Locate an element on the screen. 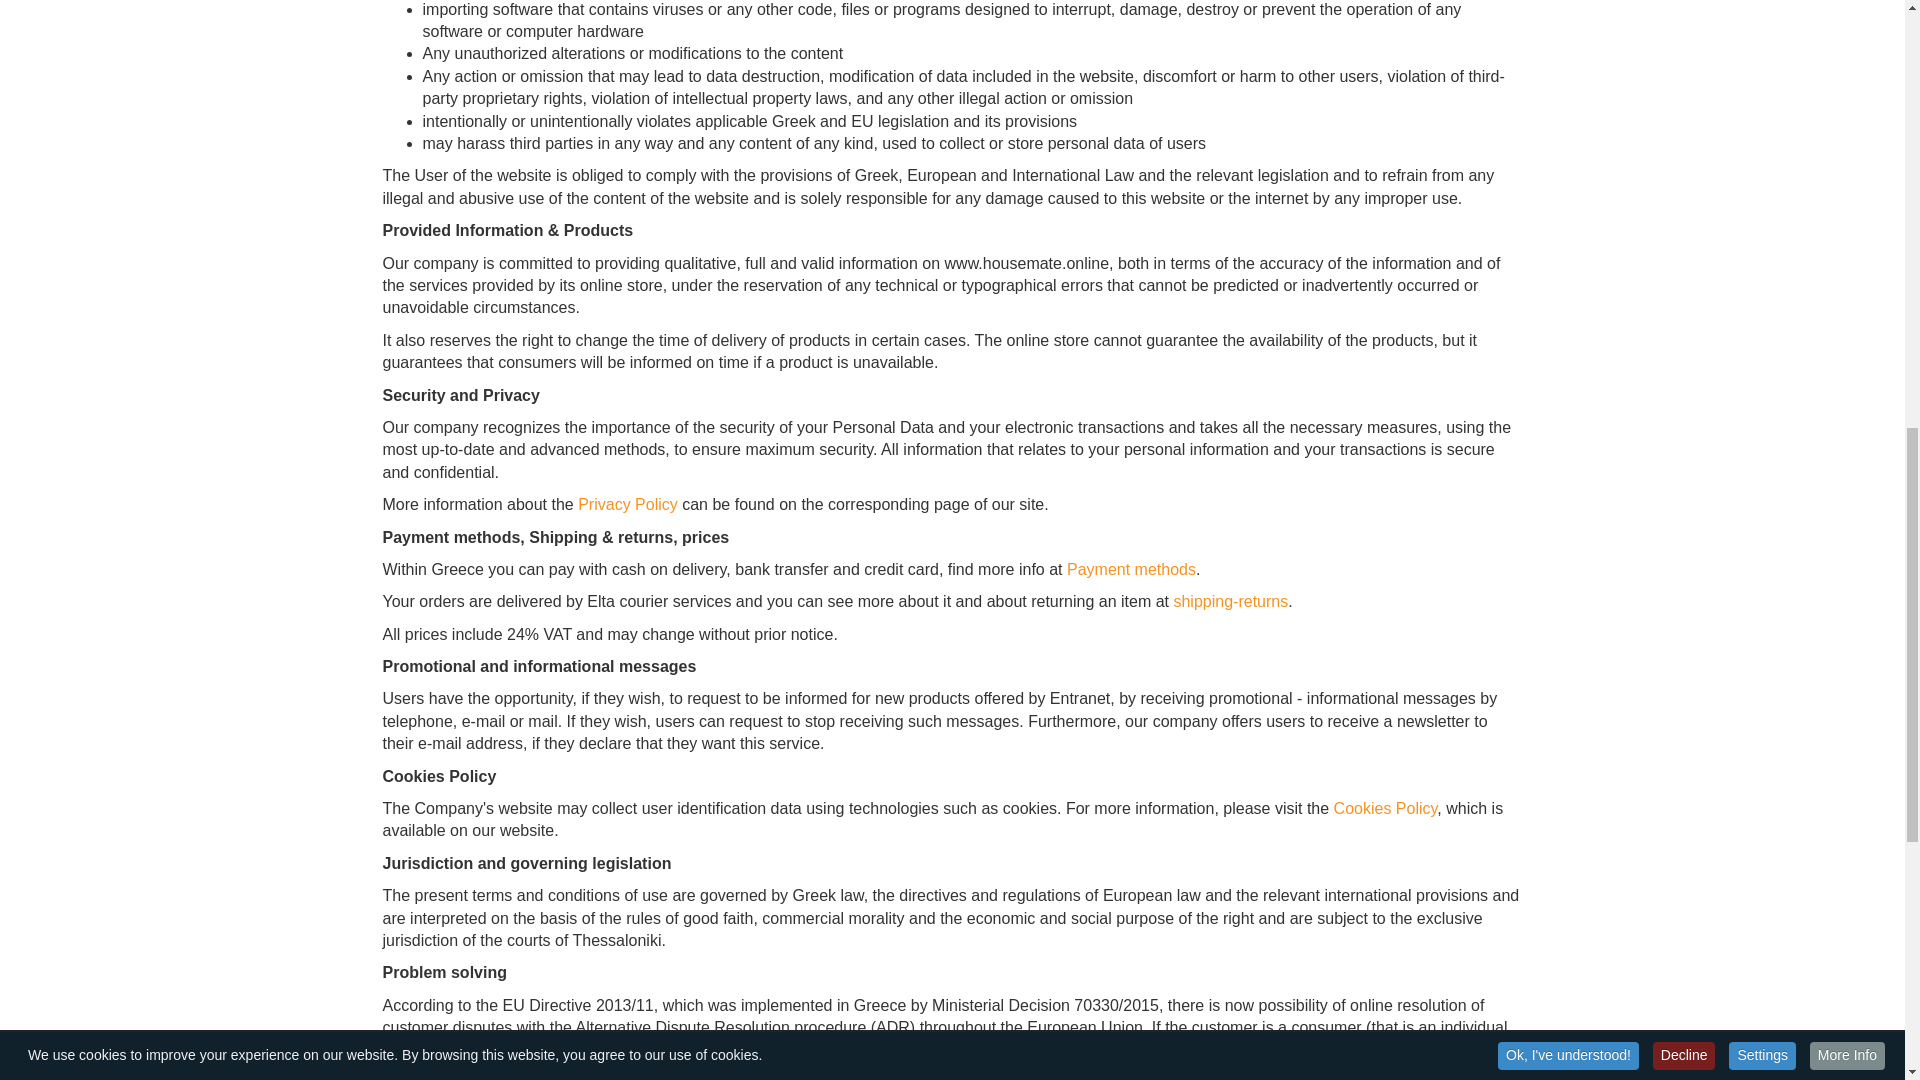  shipping-returns is located at coordinates (1230, 601).